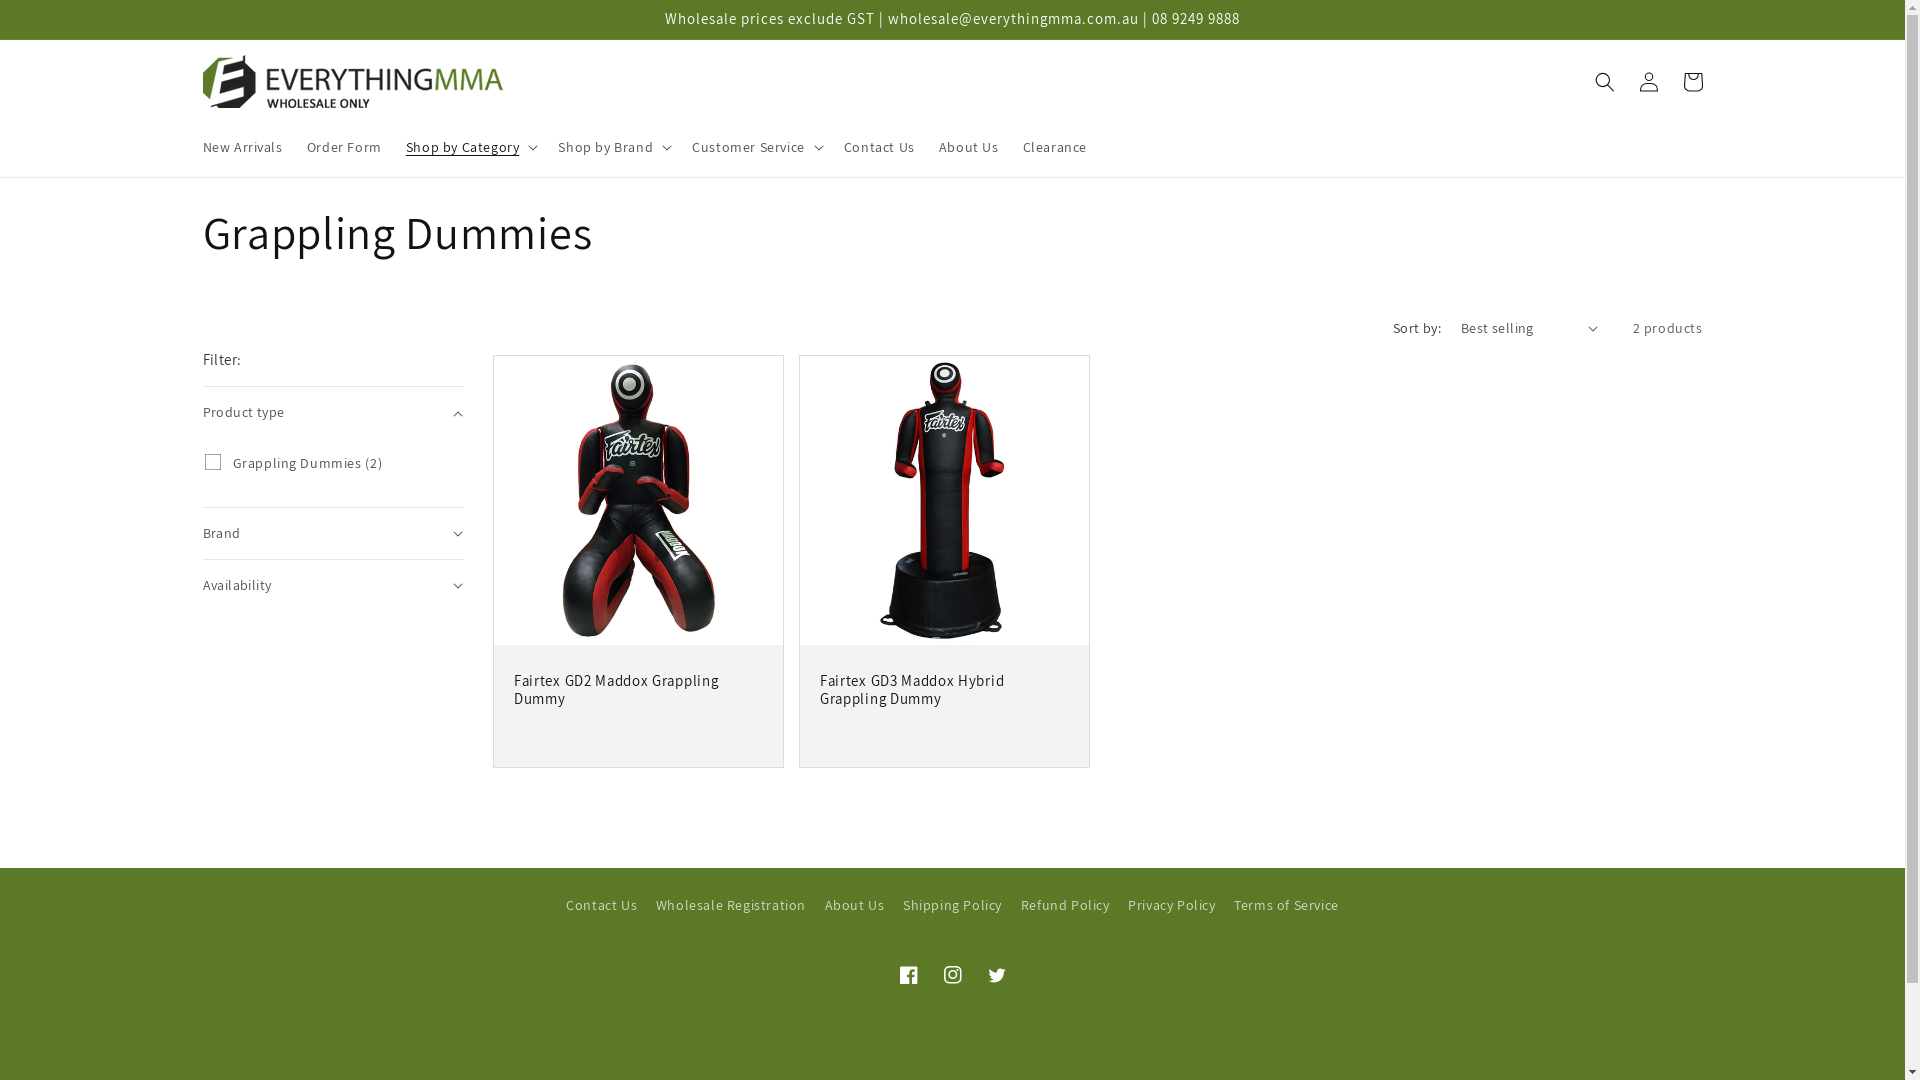 Image resolution: width=1920 pixels, height=1080 pixels. I want to click on Instagram, so click(952, 975).